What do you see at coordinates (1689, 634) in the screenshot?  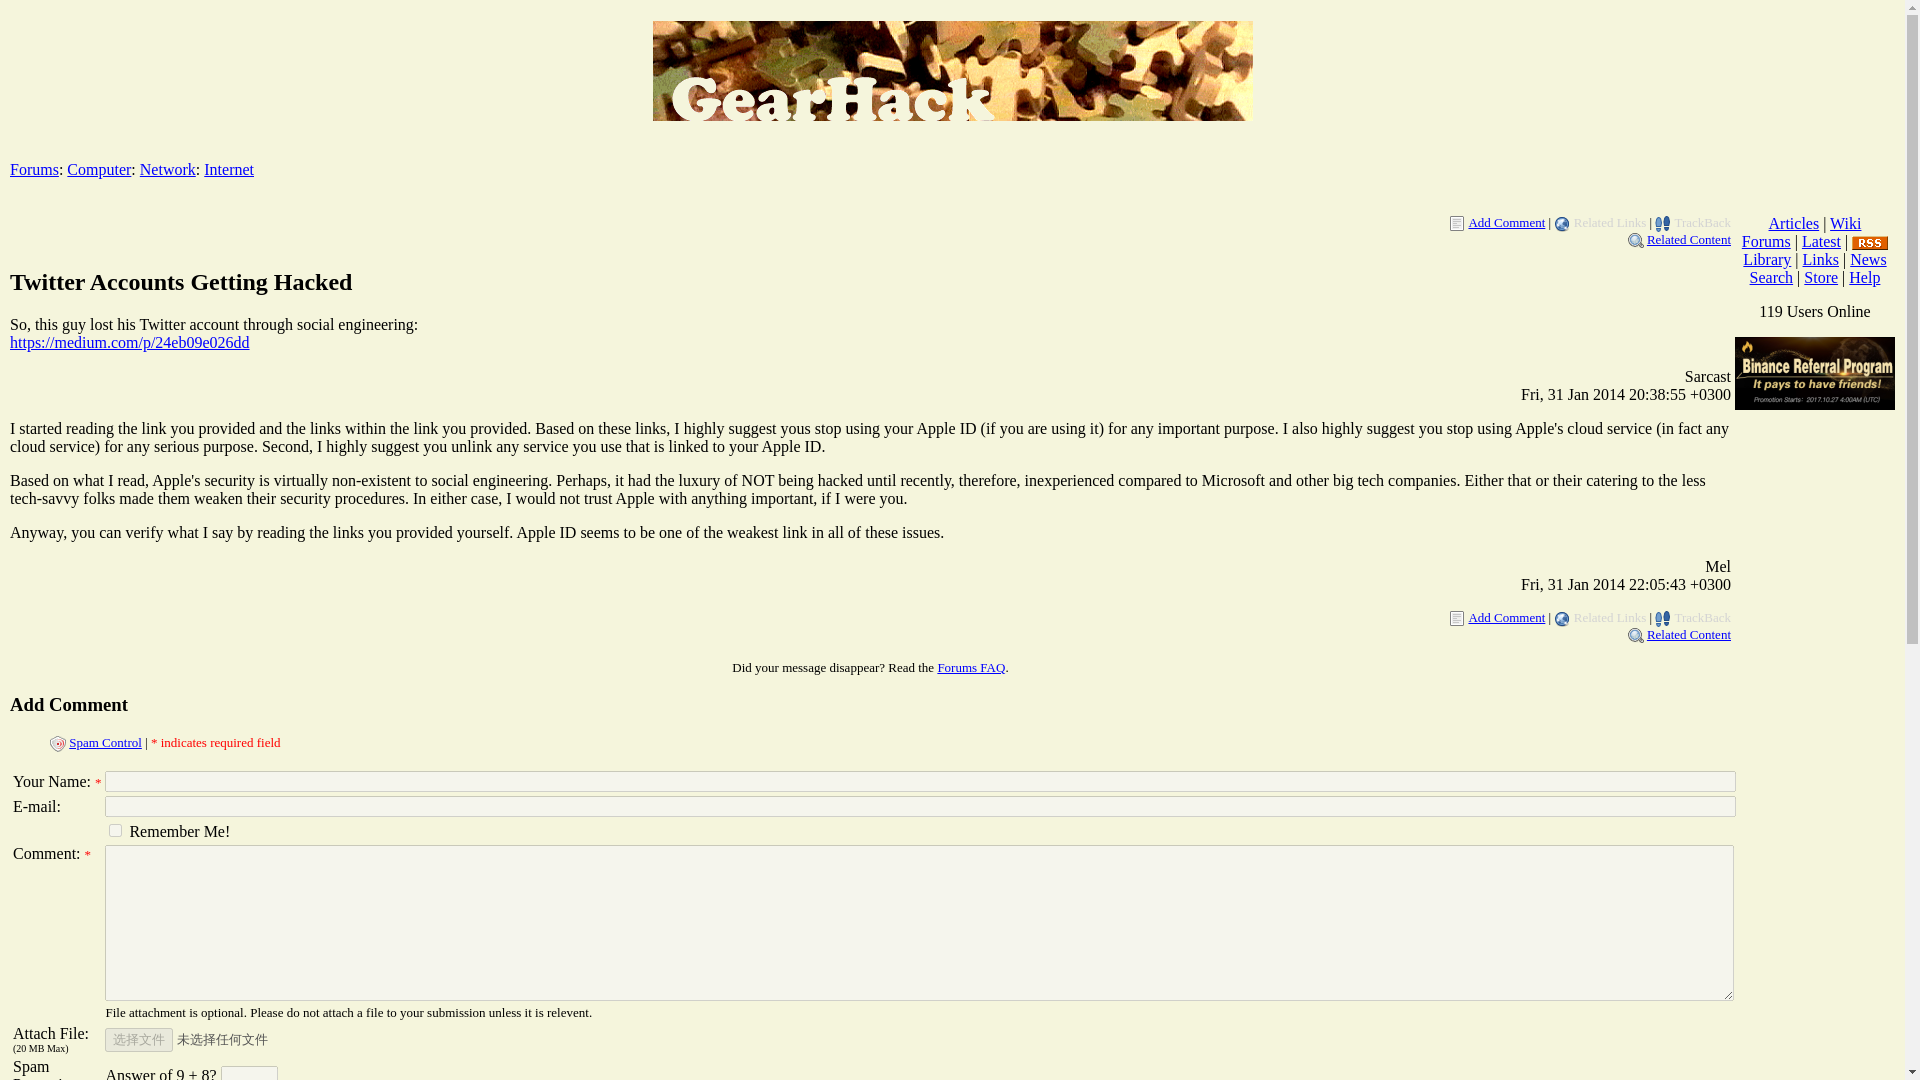 I see `Related Content` at bounding box center [1689, 634].